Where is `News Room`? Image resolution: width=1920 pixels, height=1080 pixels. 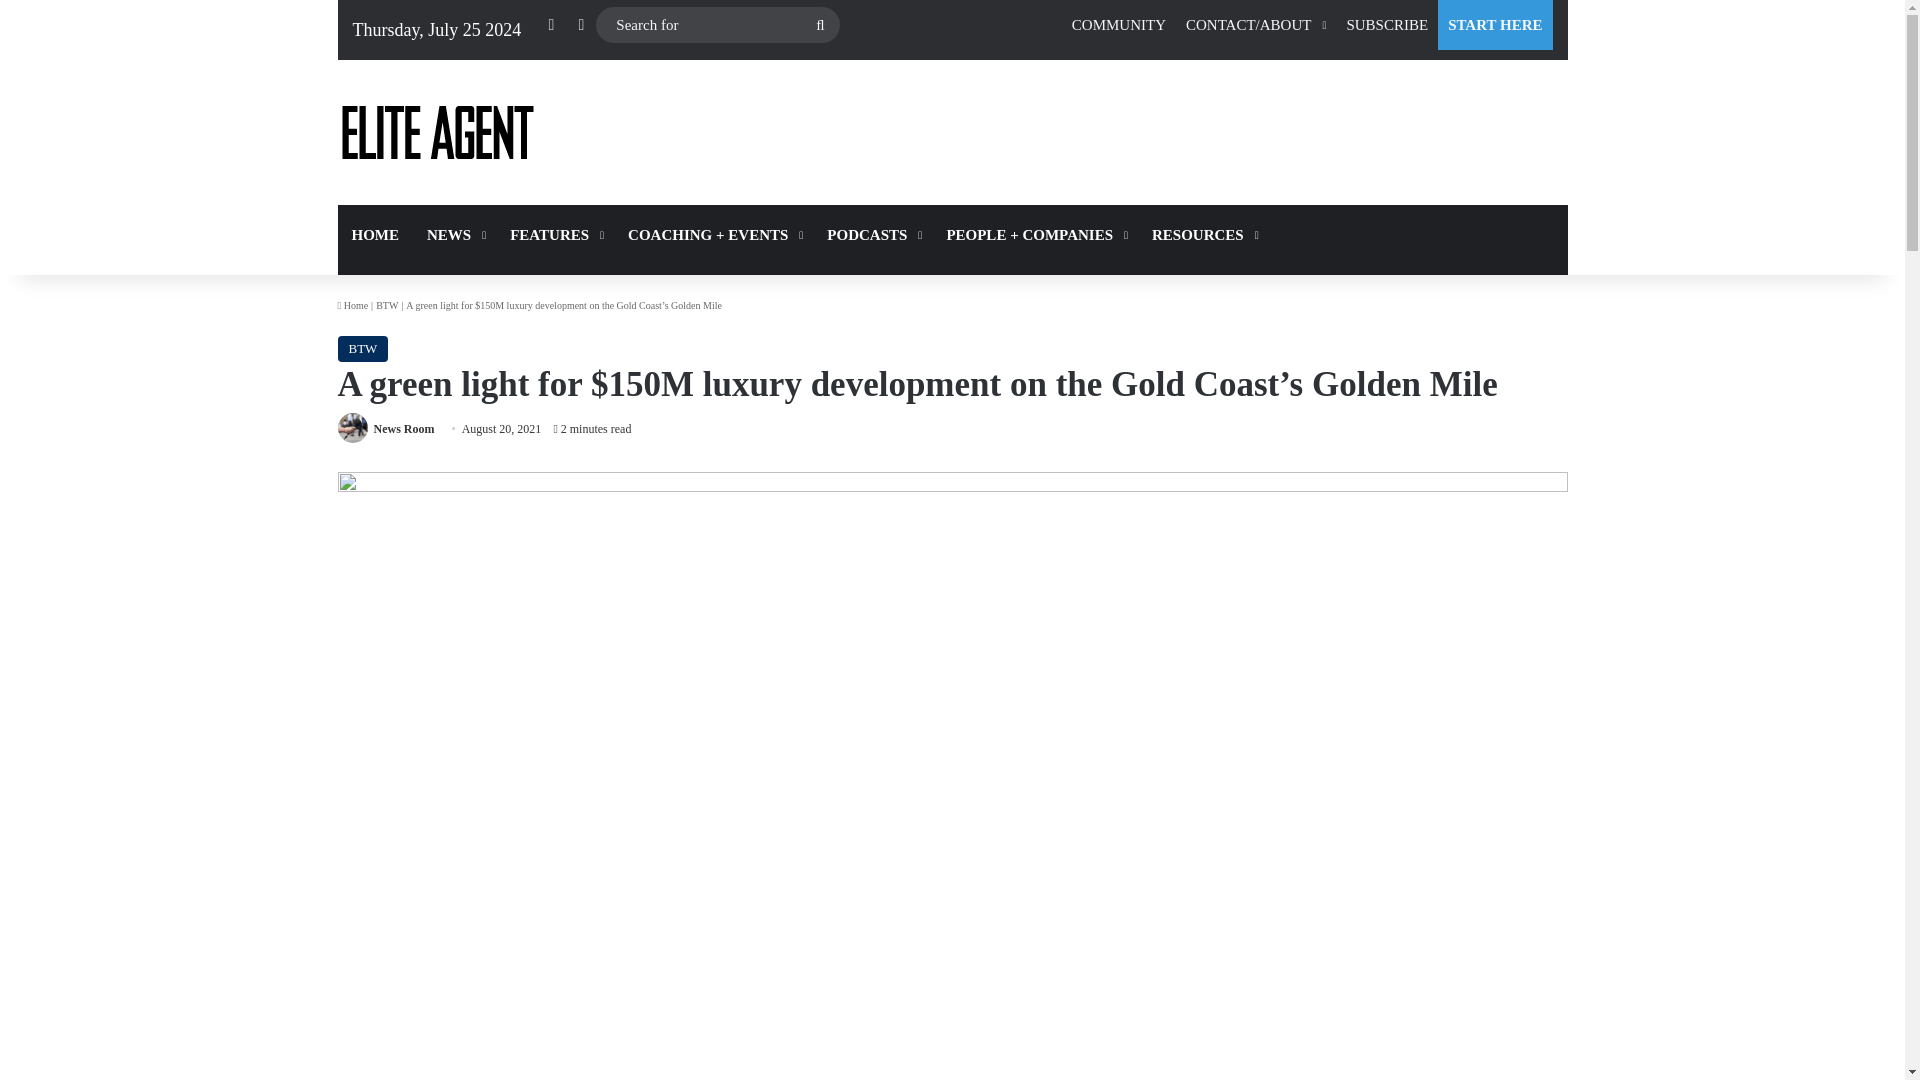 News Room is located at coordinates (404, 429).